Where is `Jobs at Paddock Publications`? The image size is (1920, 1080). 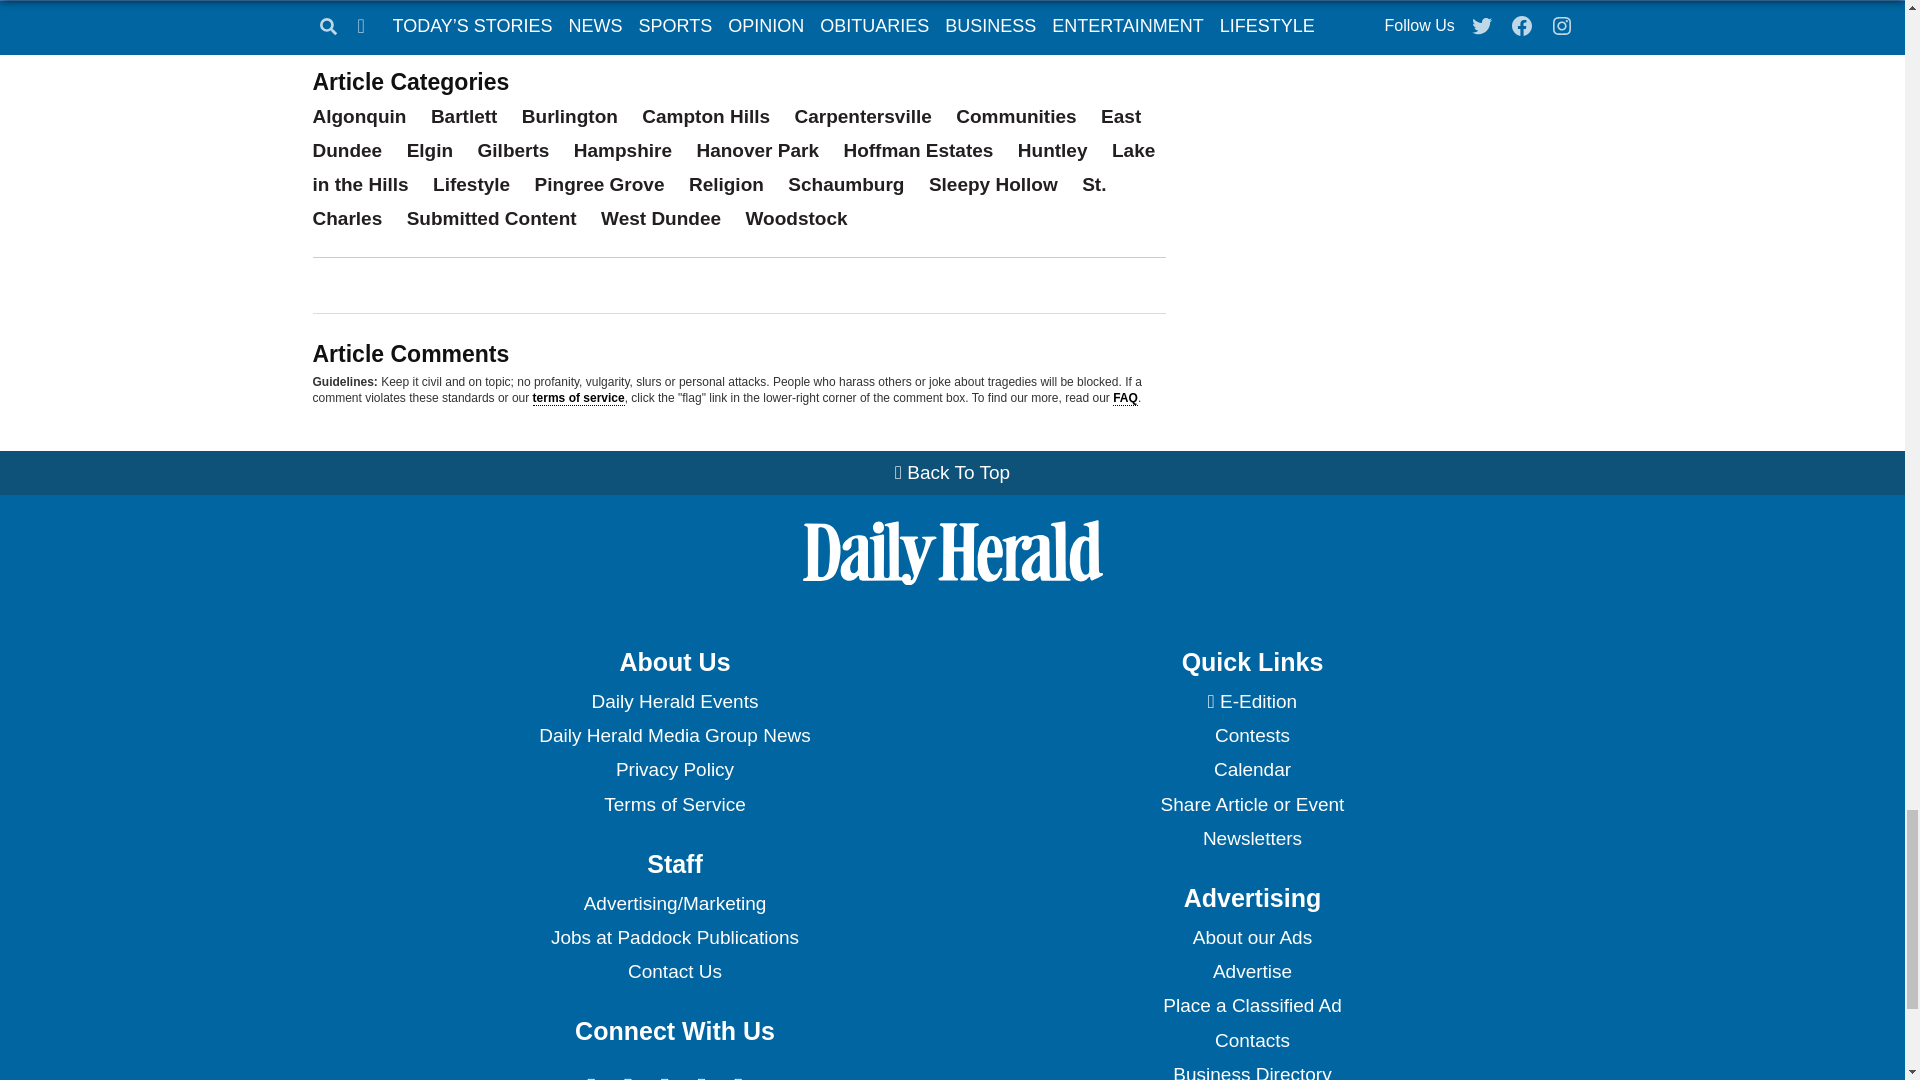
Jobs at Paddock Publications is located at coordinates (674, 938).